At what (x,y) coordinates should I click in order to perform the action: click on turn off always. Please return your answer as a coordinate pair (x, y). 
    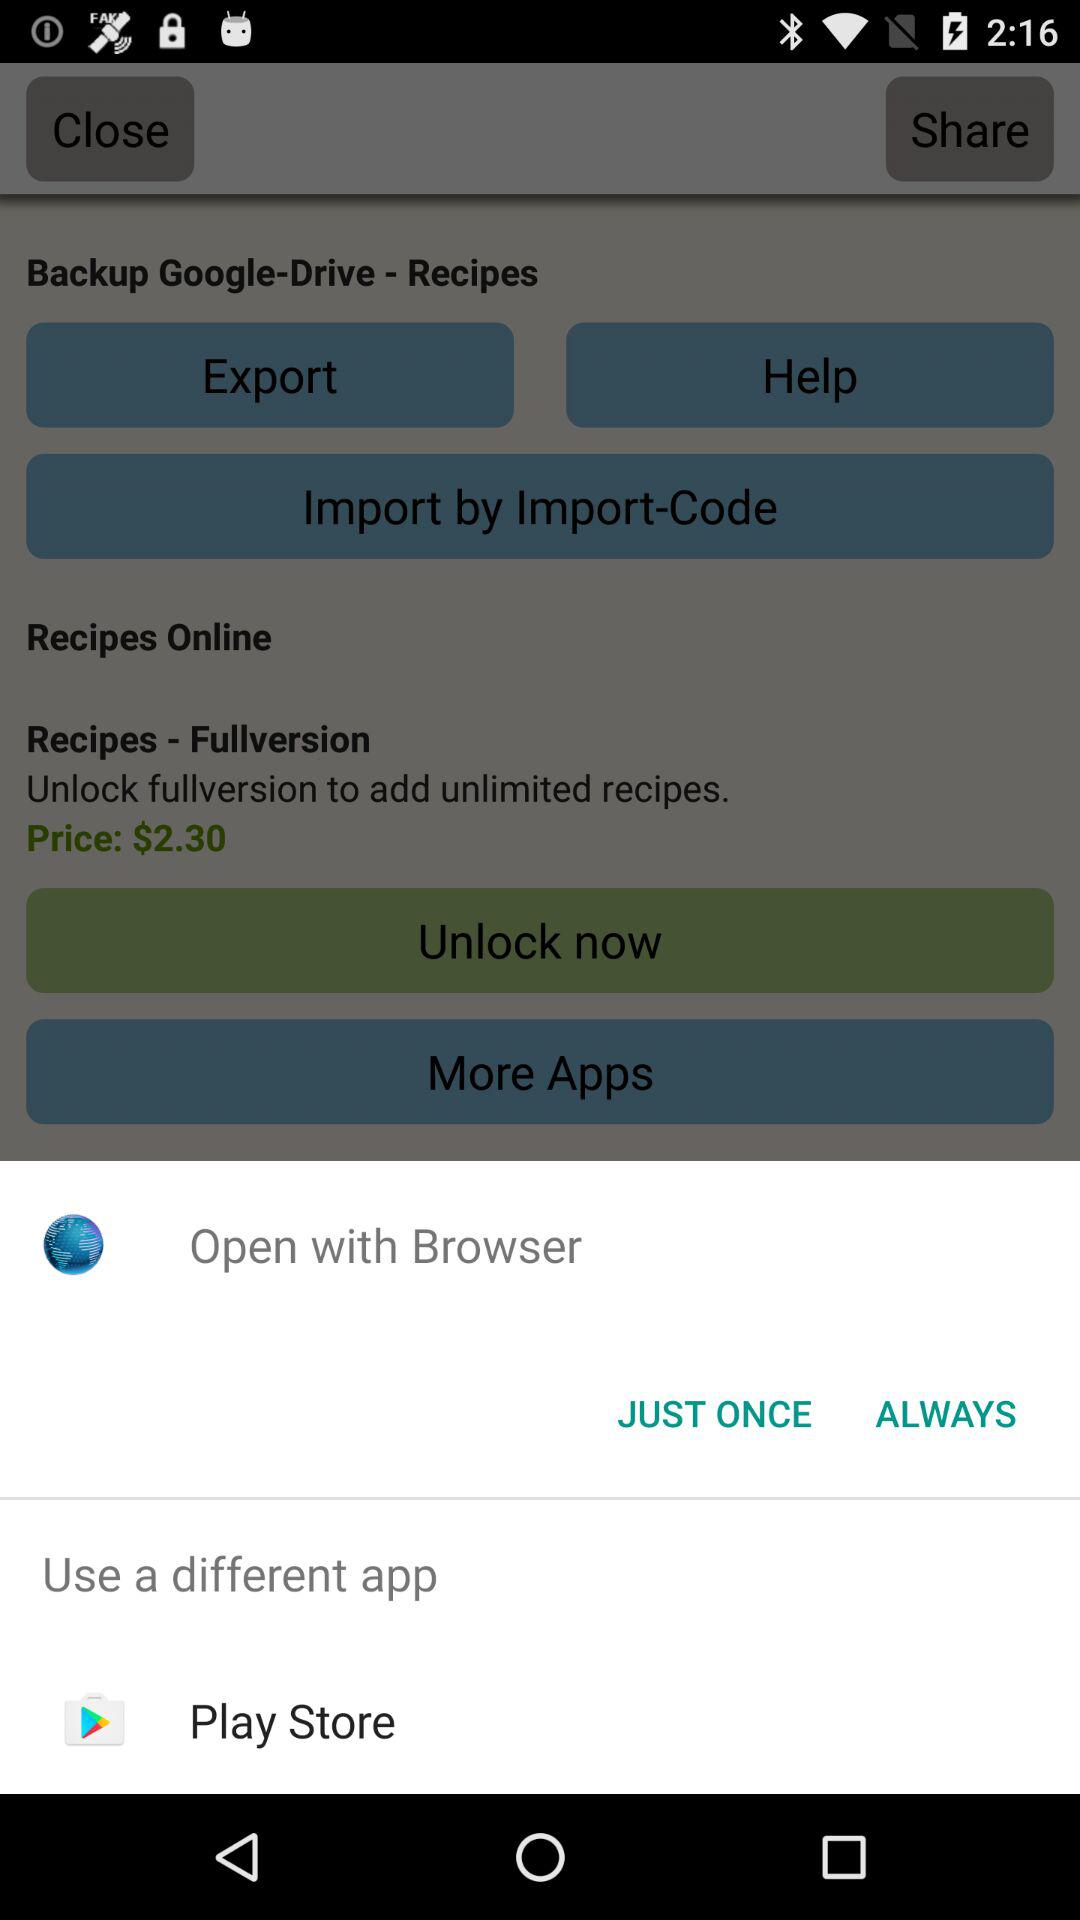
    Looking at the image, I should click on (946, 1413).